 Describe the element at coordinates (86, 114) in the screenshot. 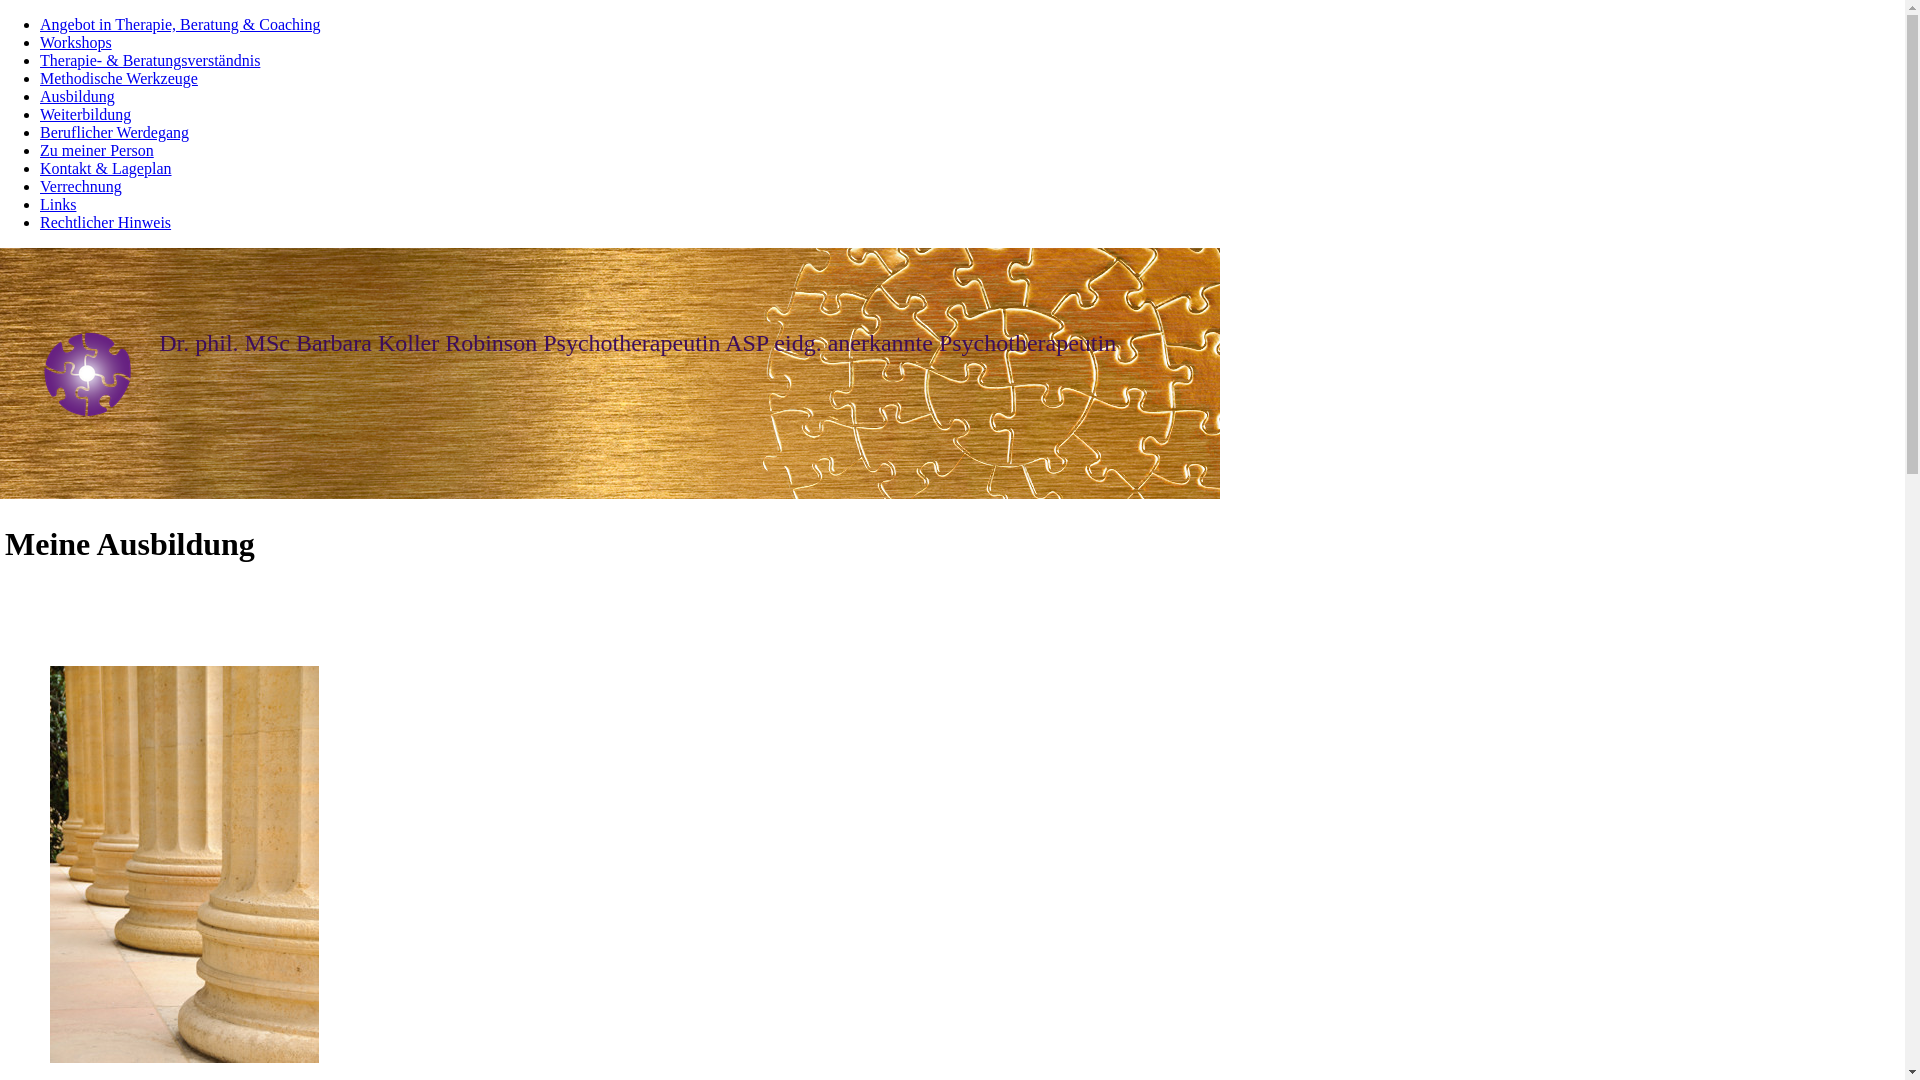

I see `Weiterbildung` at that location.